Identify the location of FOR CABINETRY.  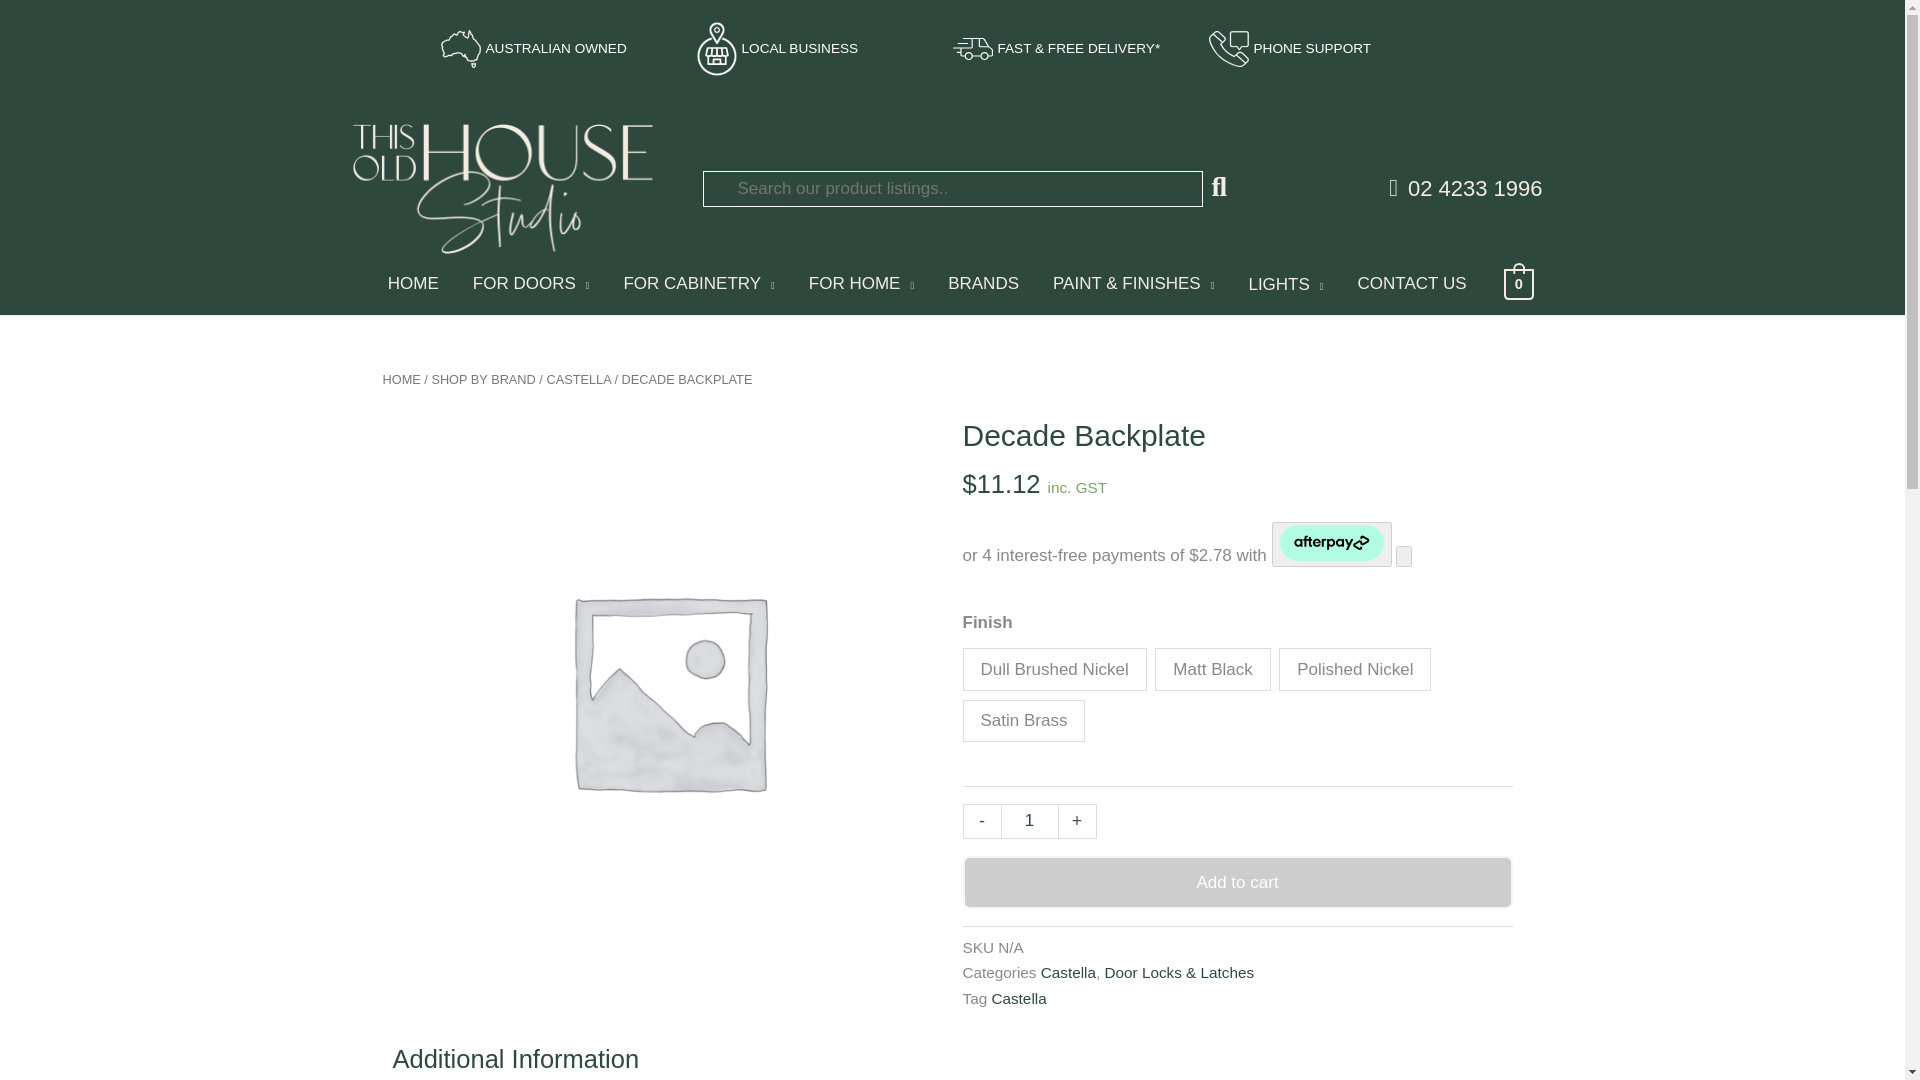
(698, 284).